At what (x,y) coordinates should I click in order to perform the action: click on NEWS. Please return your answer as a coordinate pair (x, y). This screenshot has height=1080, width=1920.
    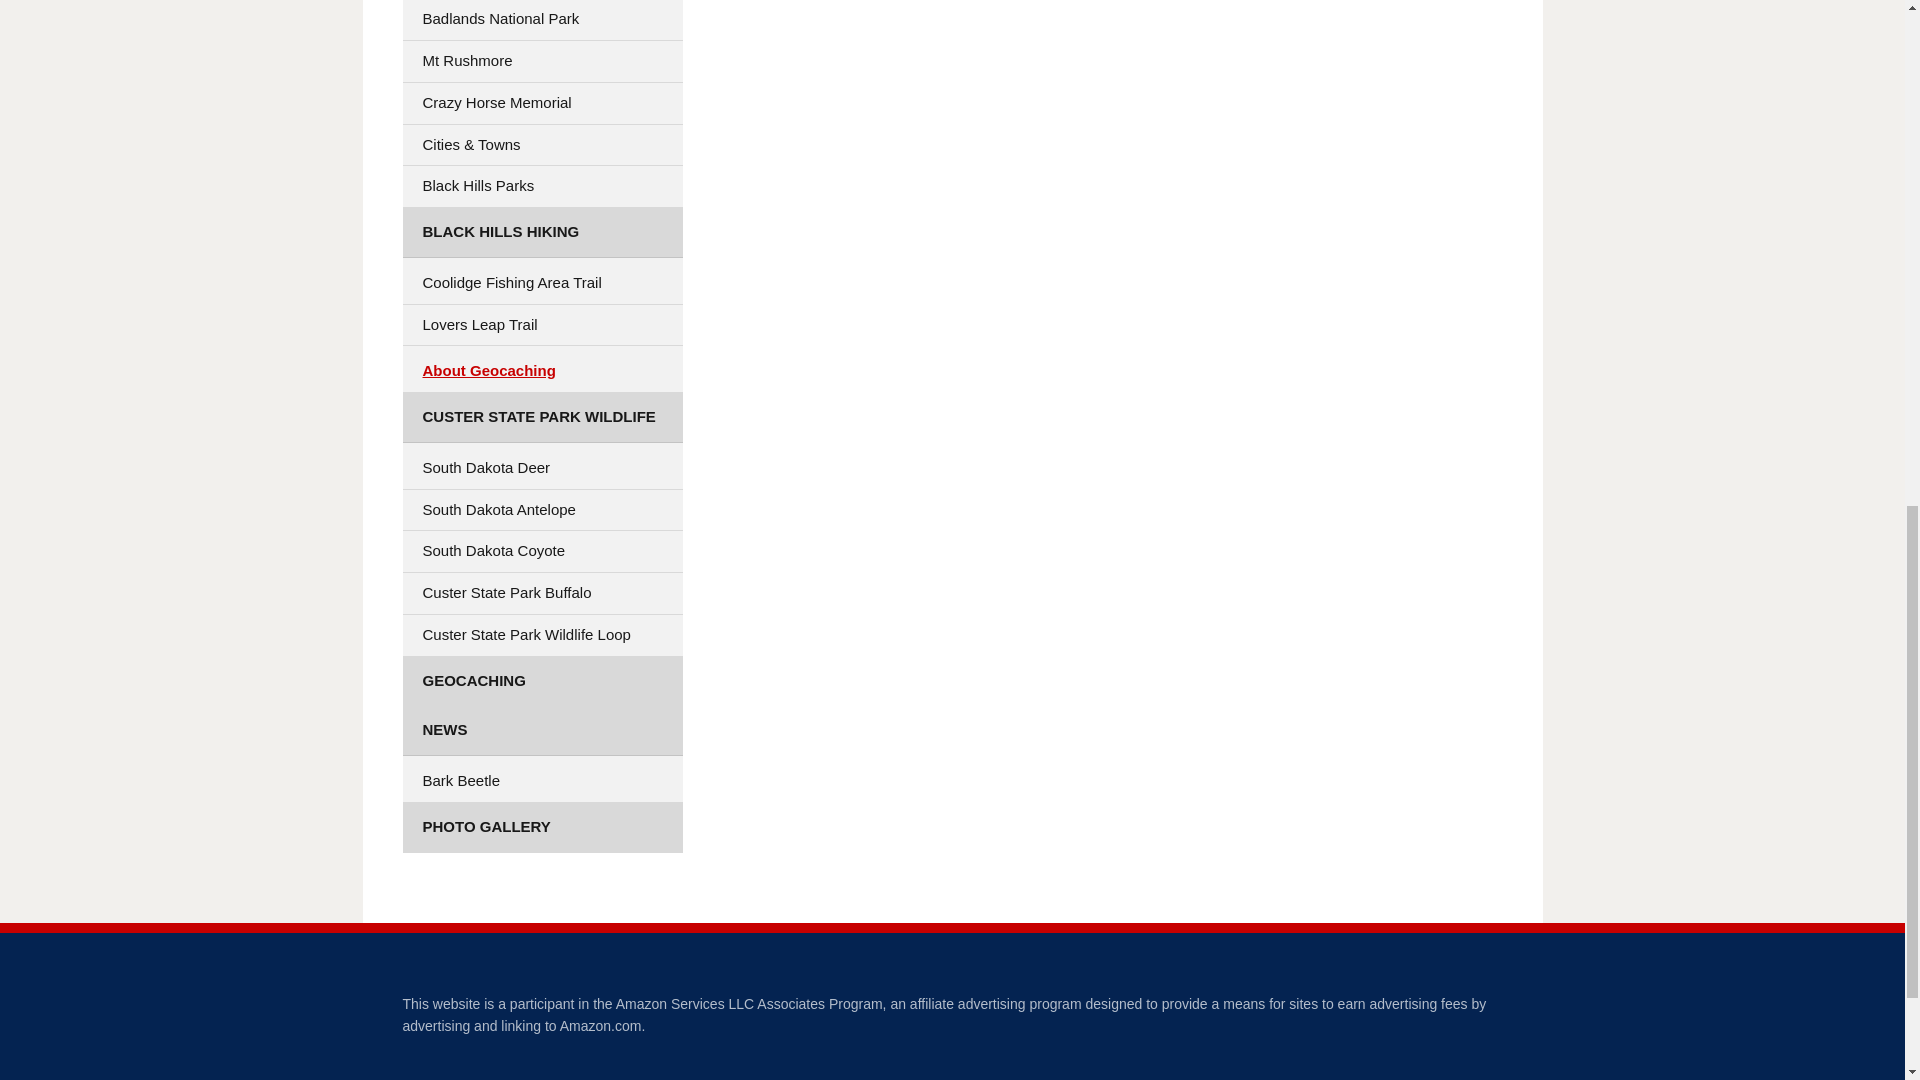
    Looking at the image, I should click on (541, 731).